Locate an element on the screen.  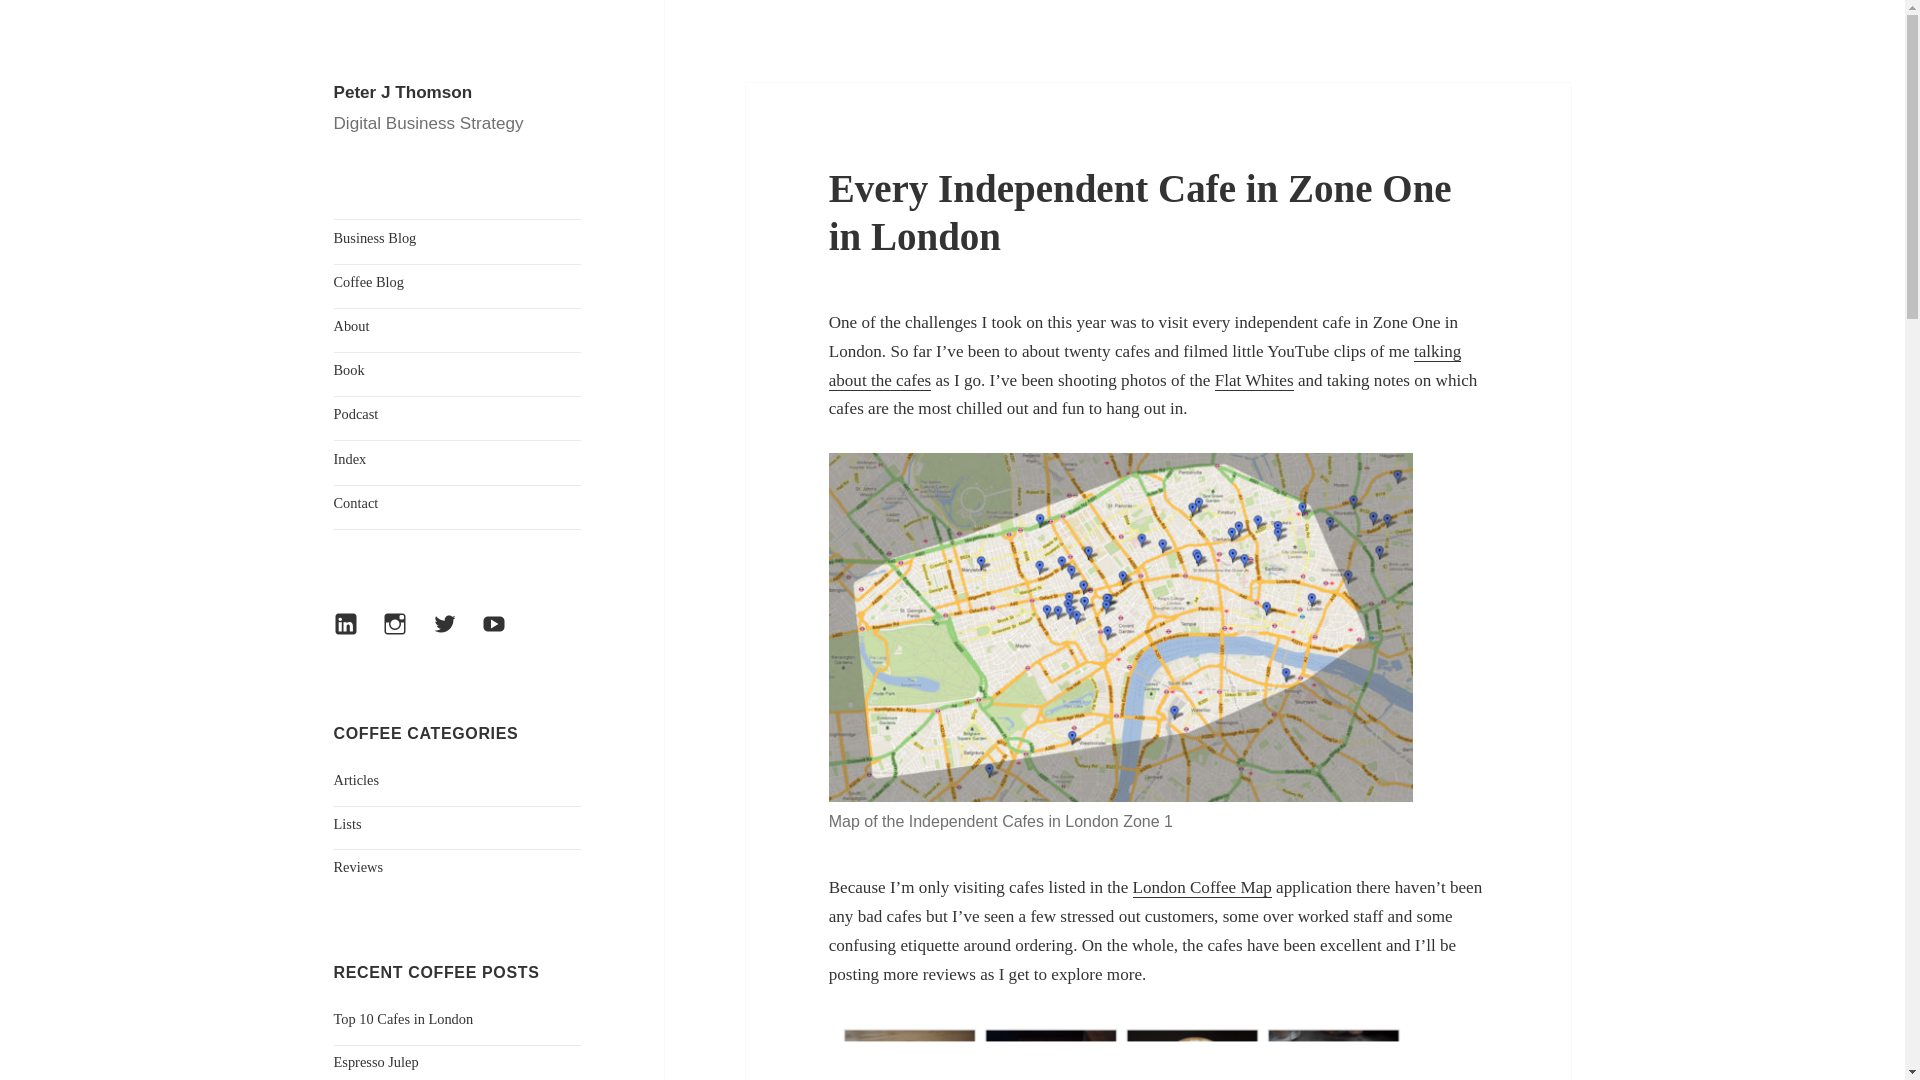
London Coffee Videos is located at coordinates (1145, 366).